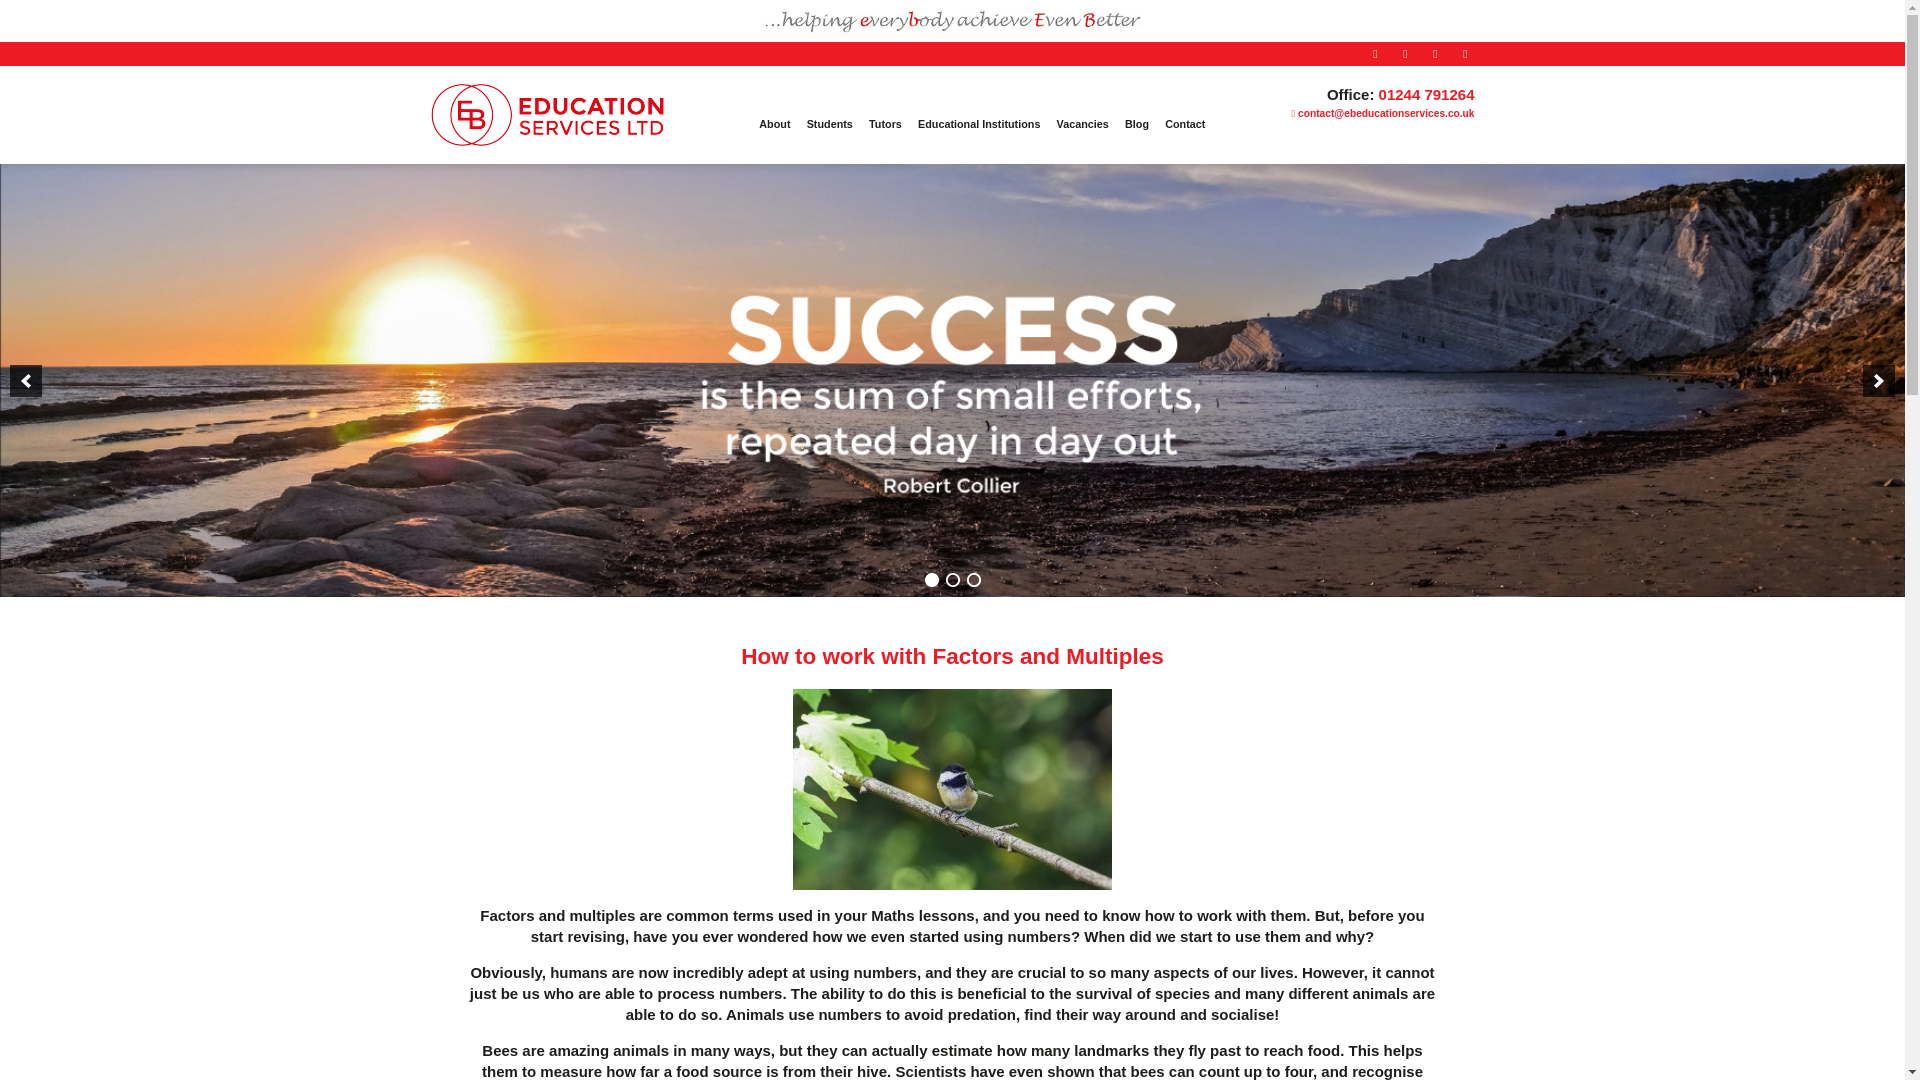 This screenshot has height=1080, width=1920. I want to click on Join us on linkedin, so click(1464, 54).